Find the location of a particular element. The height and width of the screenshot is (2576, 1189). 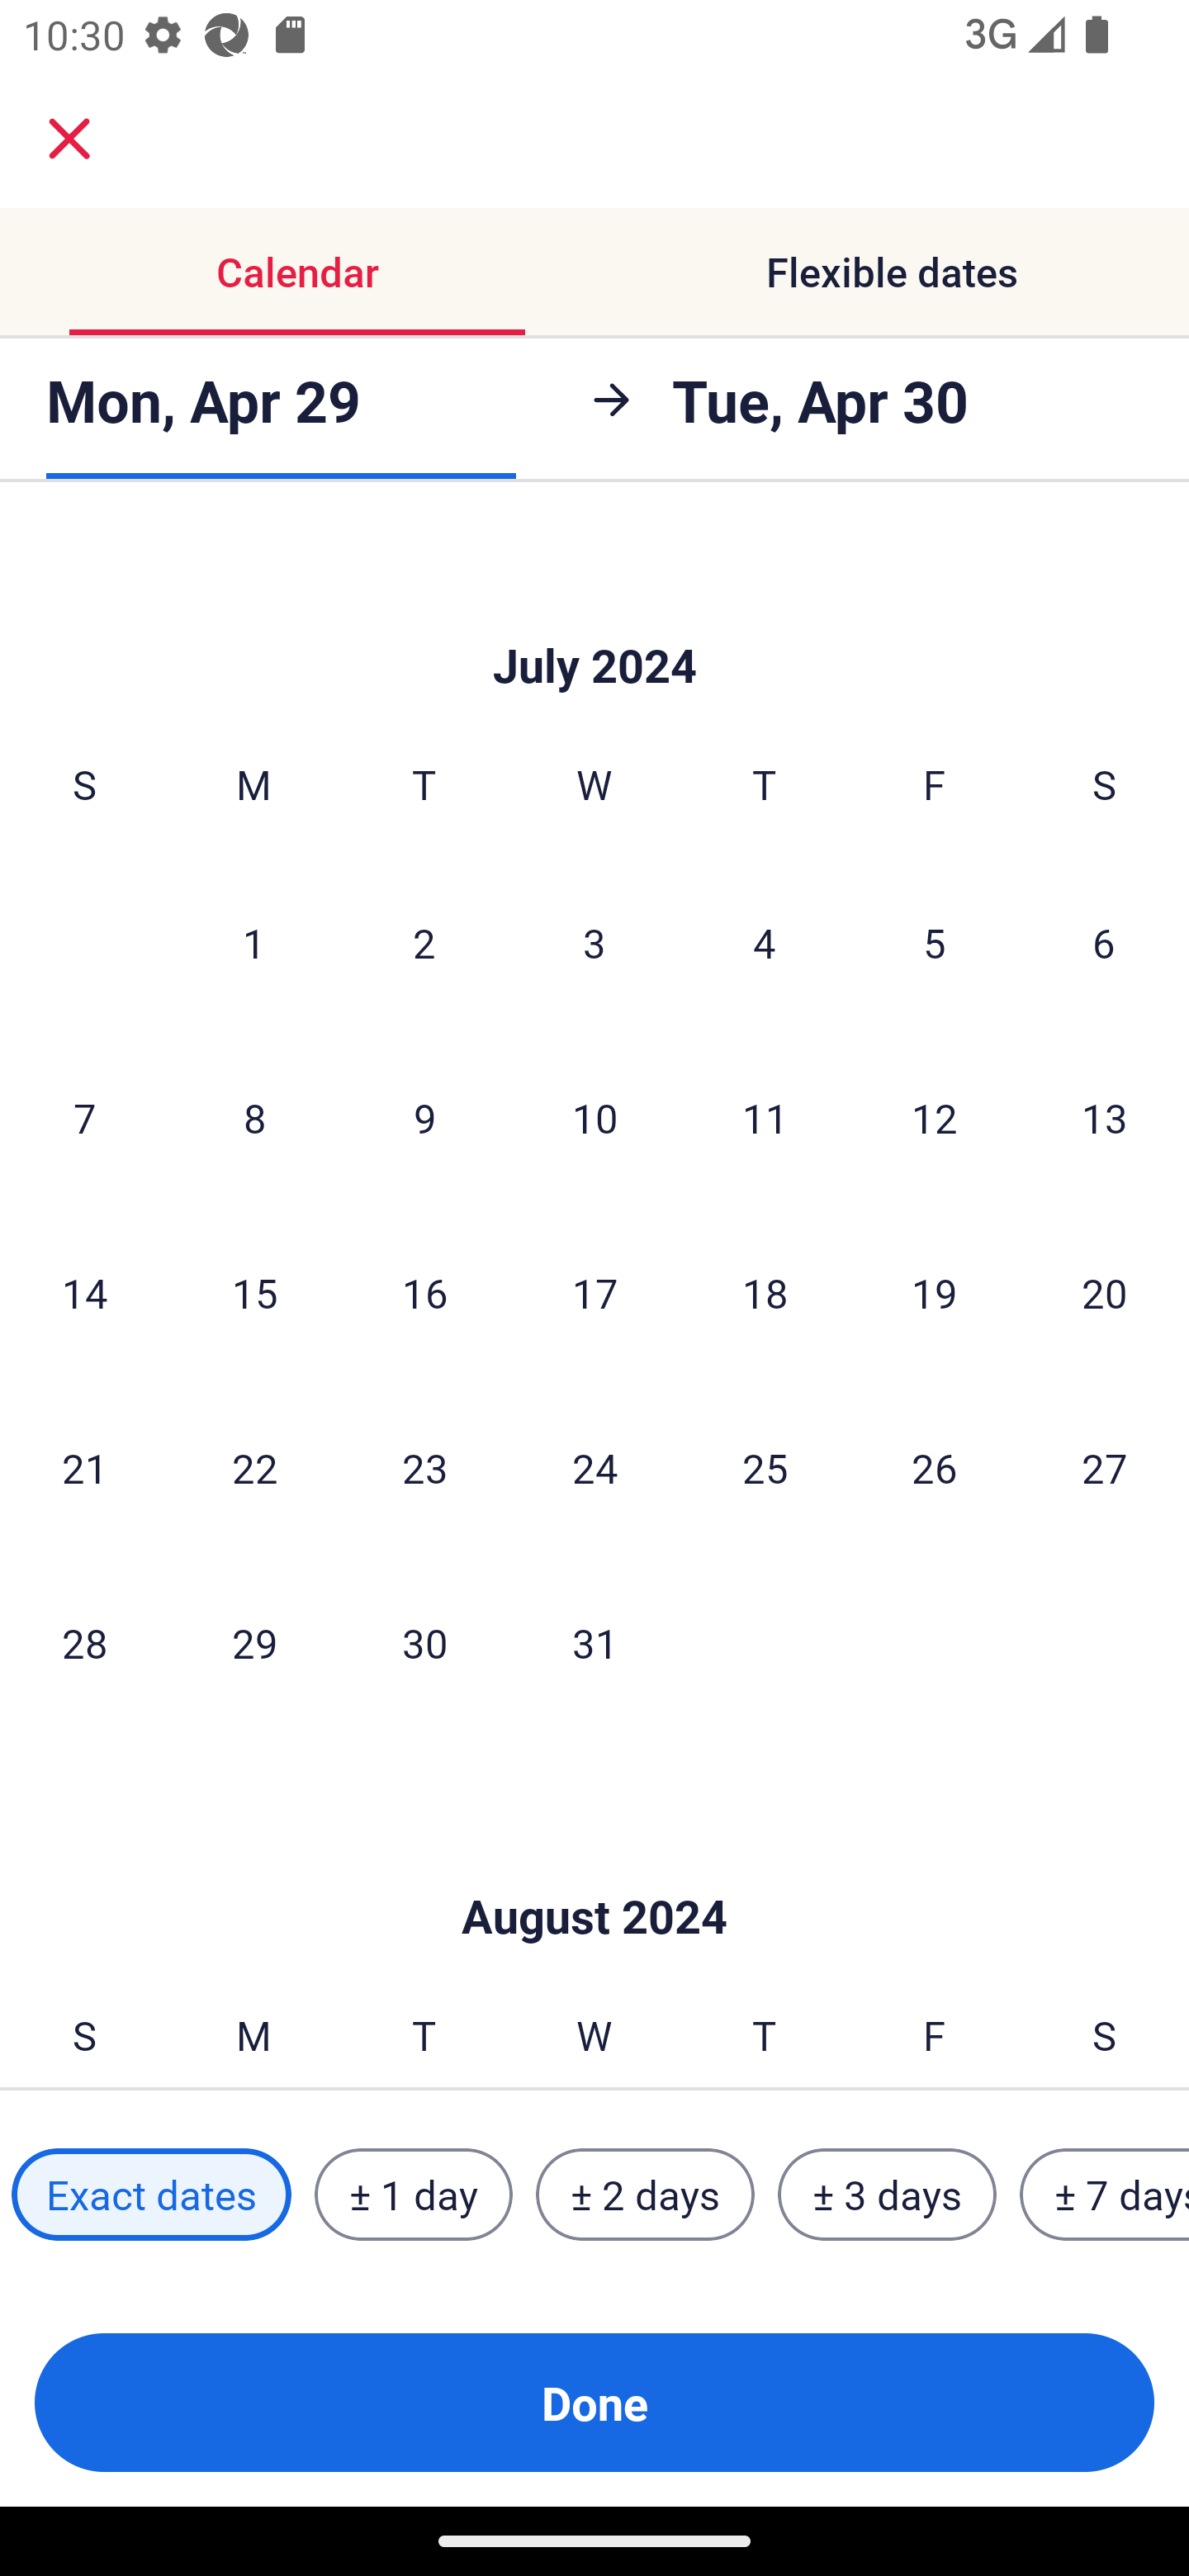

3 Wednesday, July 3, 2024 is located at coordinates (594, 942).